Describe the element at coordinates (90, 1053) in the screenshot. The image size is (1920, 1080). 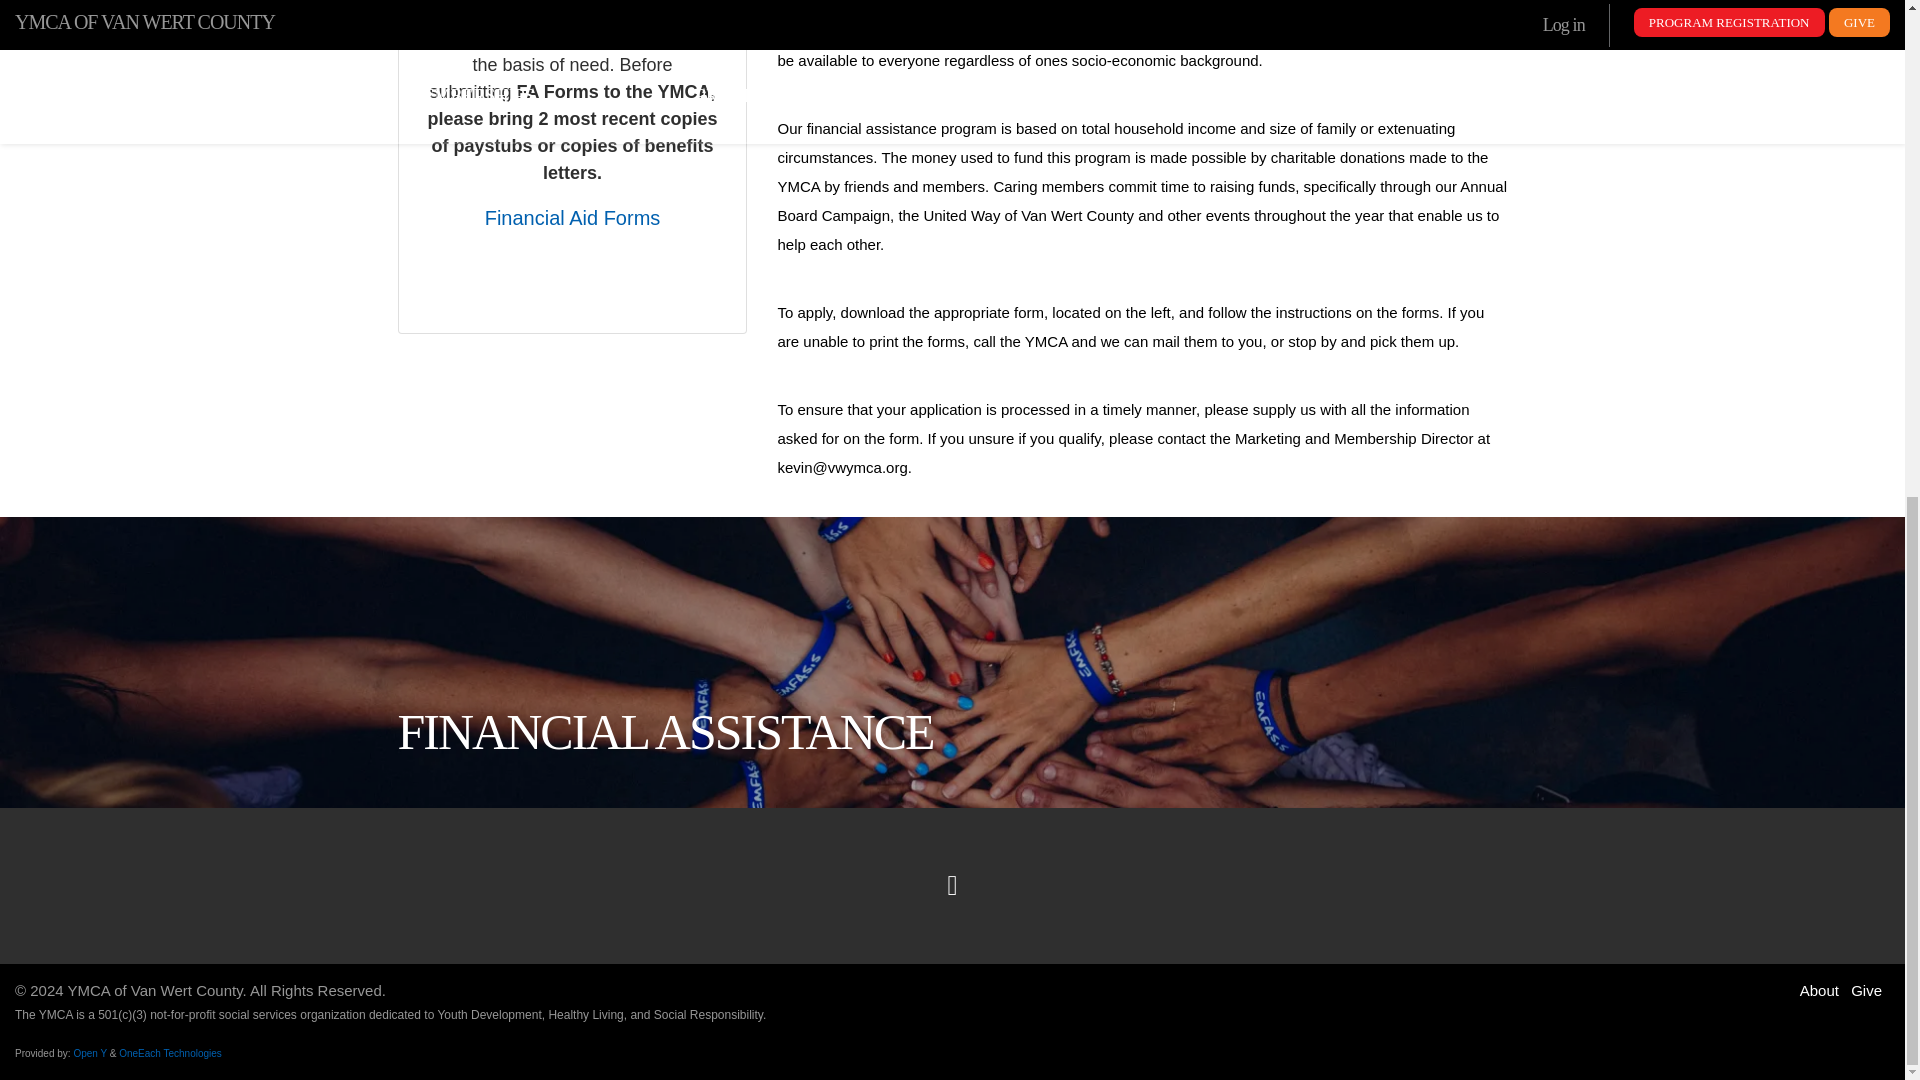
I see `Open Y` at that location.